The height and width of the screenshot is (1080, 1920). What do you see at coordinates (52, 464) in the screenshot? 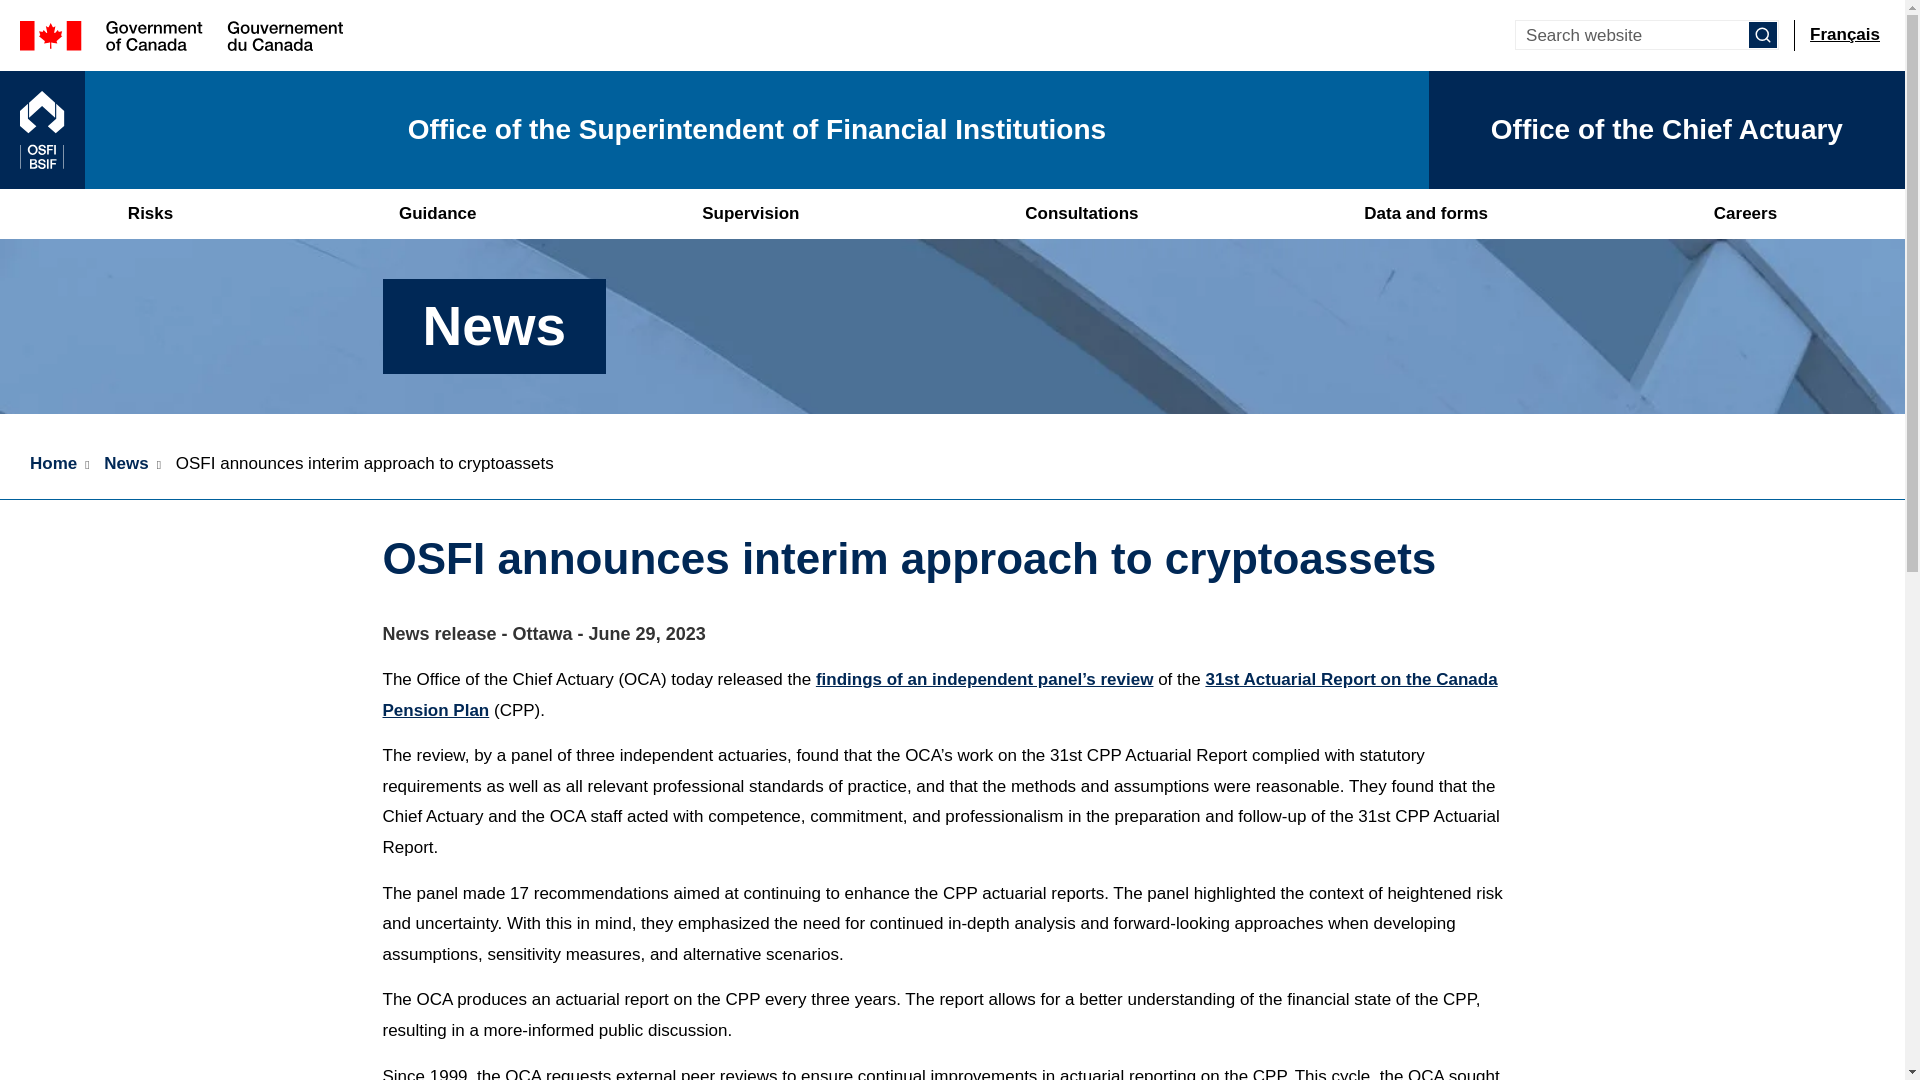
I see `Home` at bounding box center [52, 464].